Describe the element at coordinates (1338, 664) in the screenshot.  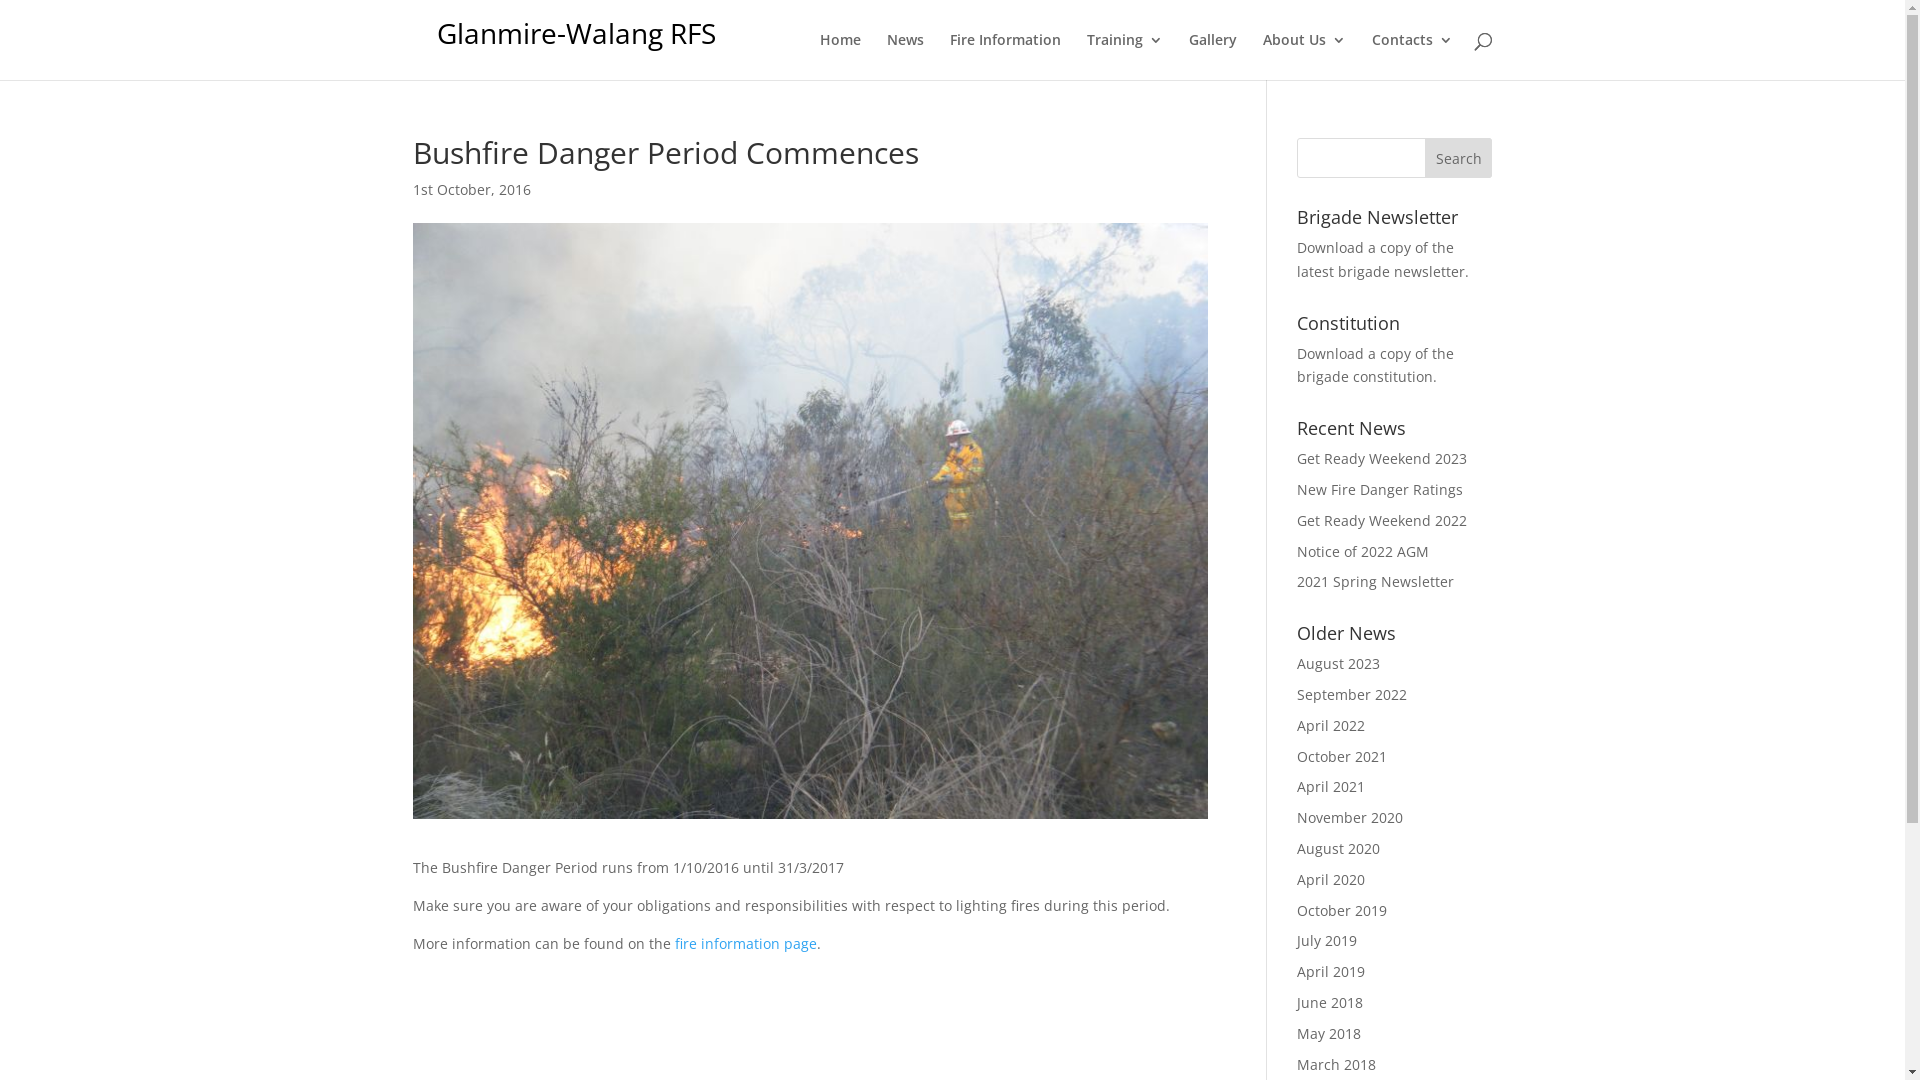
I see `August 2023` at that location.